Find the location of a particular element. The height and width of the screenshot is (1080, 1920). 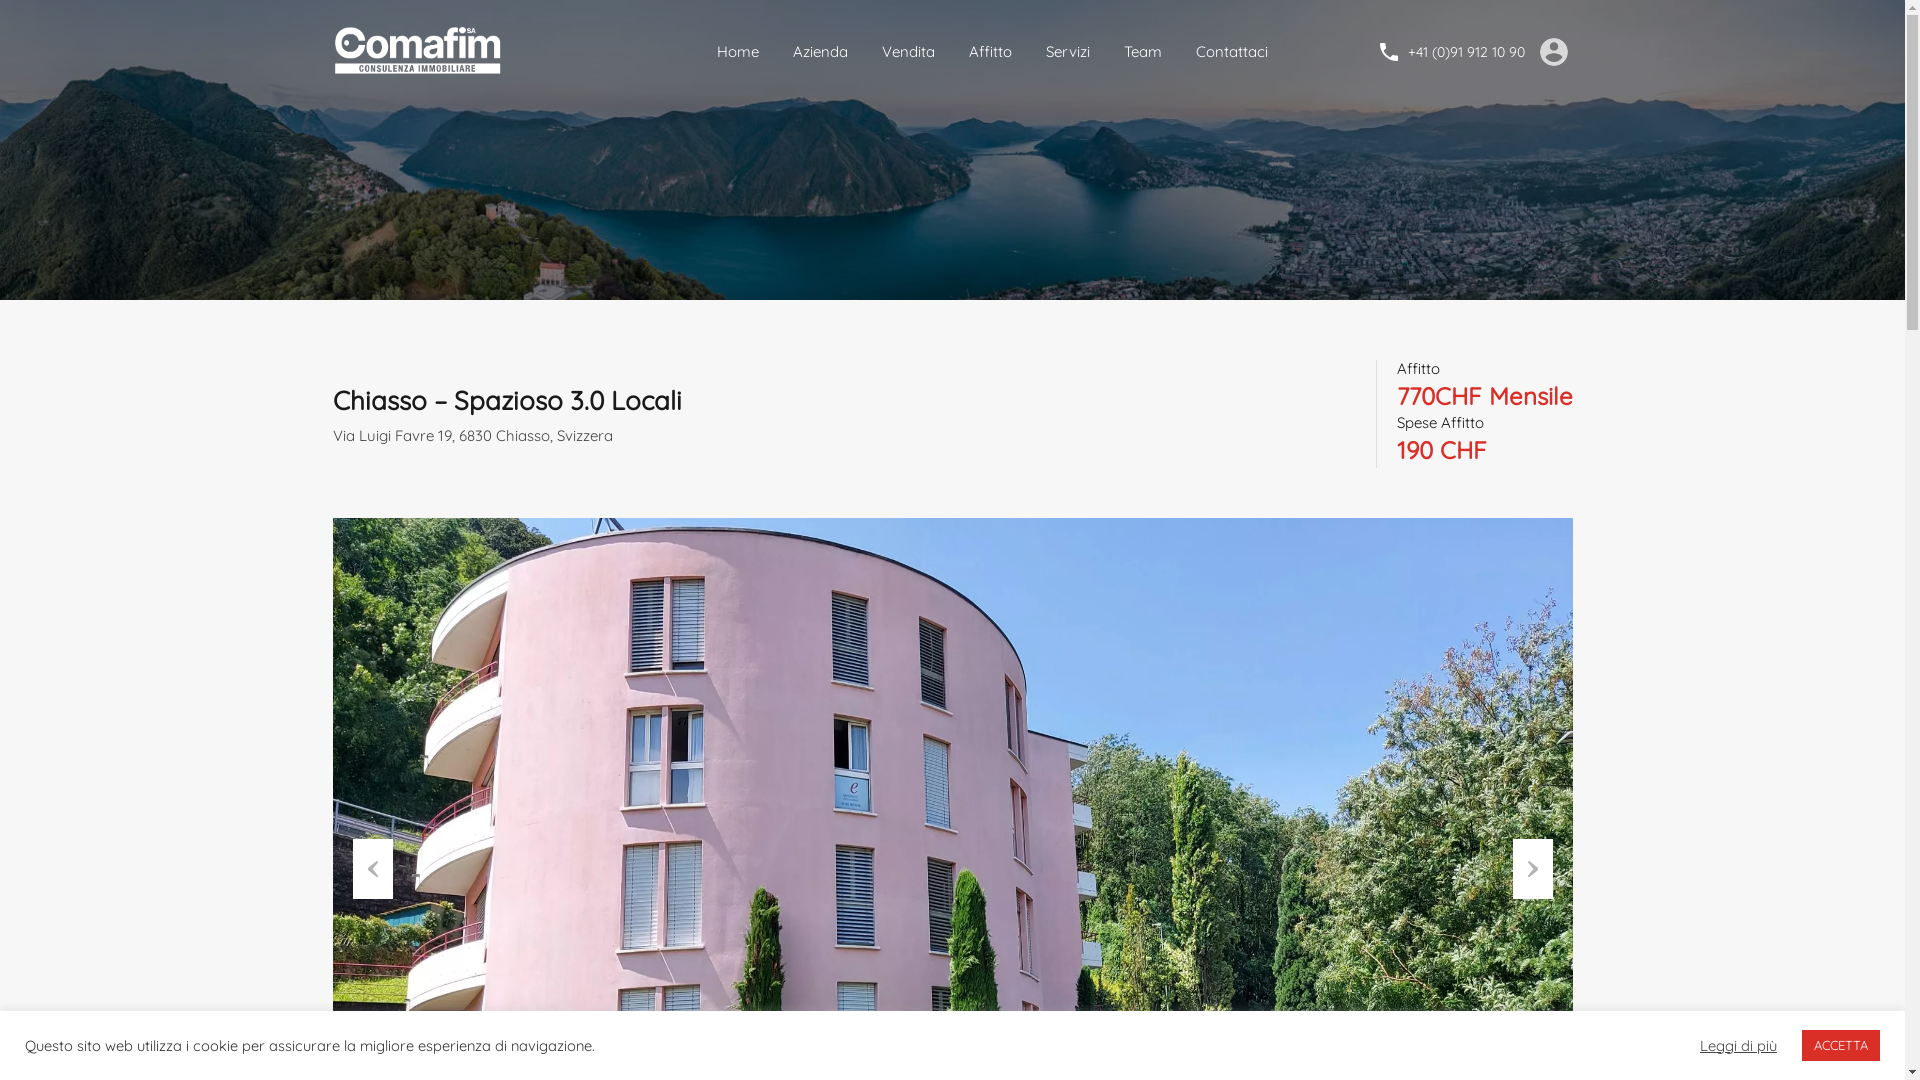

Contattaci is located at coordinates (1231, 52).